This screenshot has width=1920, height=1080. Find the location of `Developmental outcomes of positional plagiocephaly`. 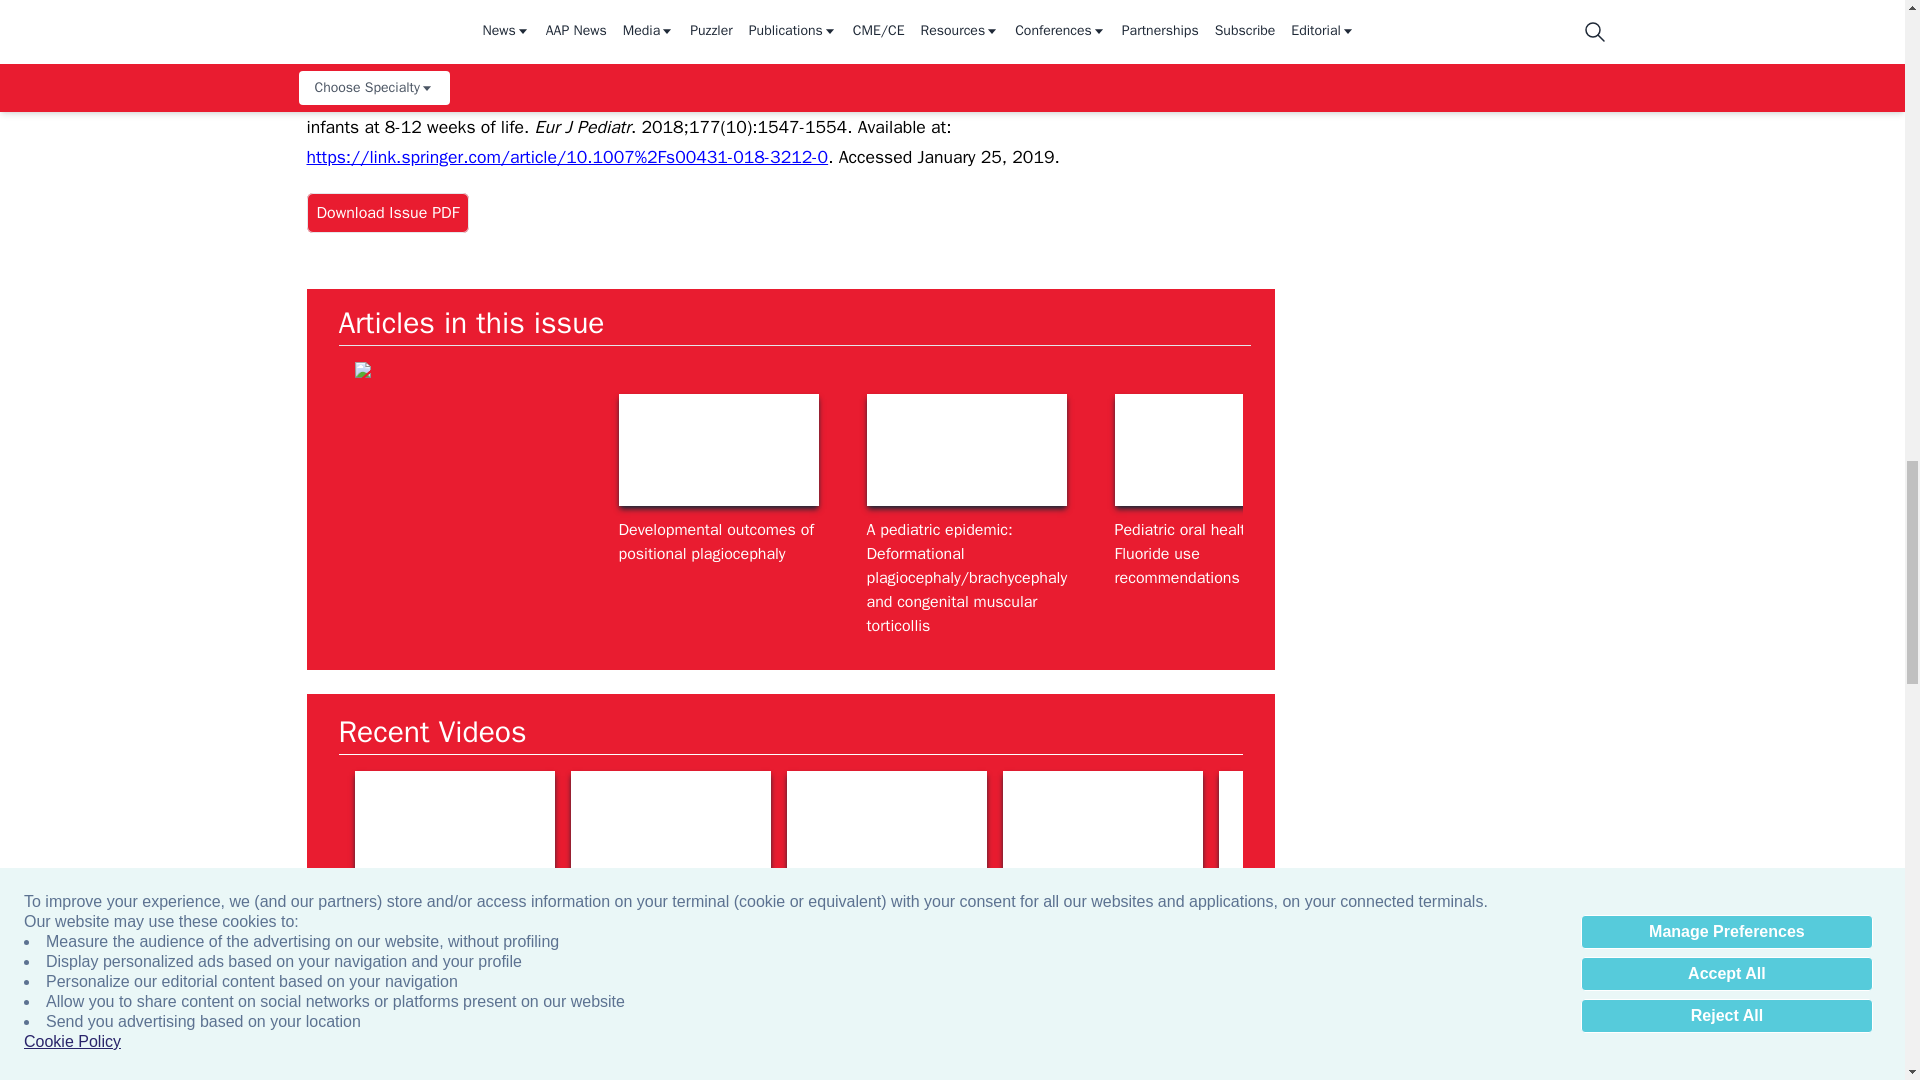

Developmental outcomes of positional plagiocephaly is located at coordinates (718, 450).